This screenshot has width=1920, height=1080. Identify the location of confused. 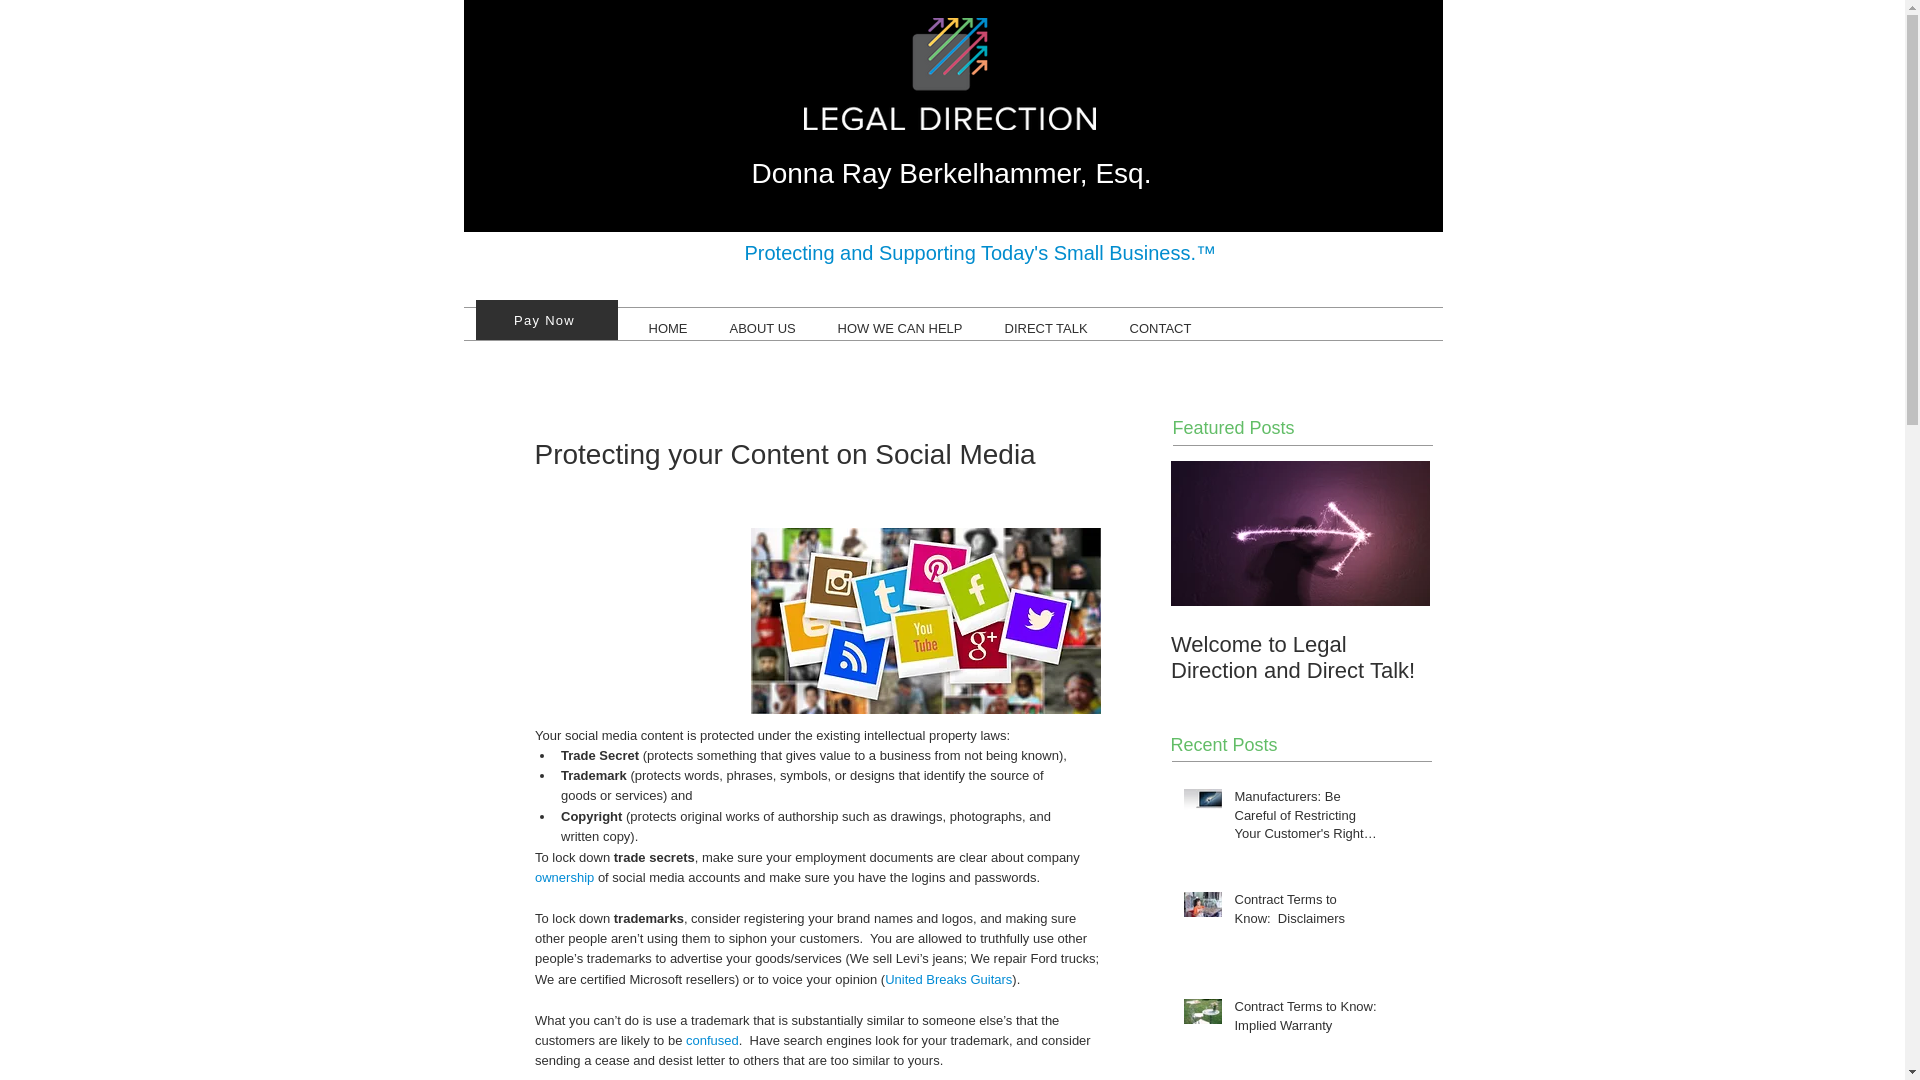
(712, 1040).